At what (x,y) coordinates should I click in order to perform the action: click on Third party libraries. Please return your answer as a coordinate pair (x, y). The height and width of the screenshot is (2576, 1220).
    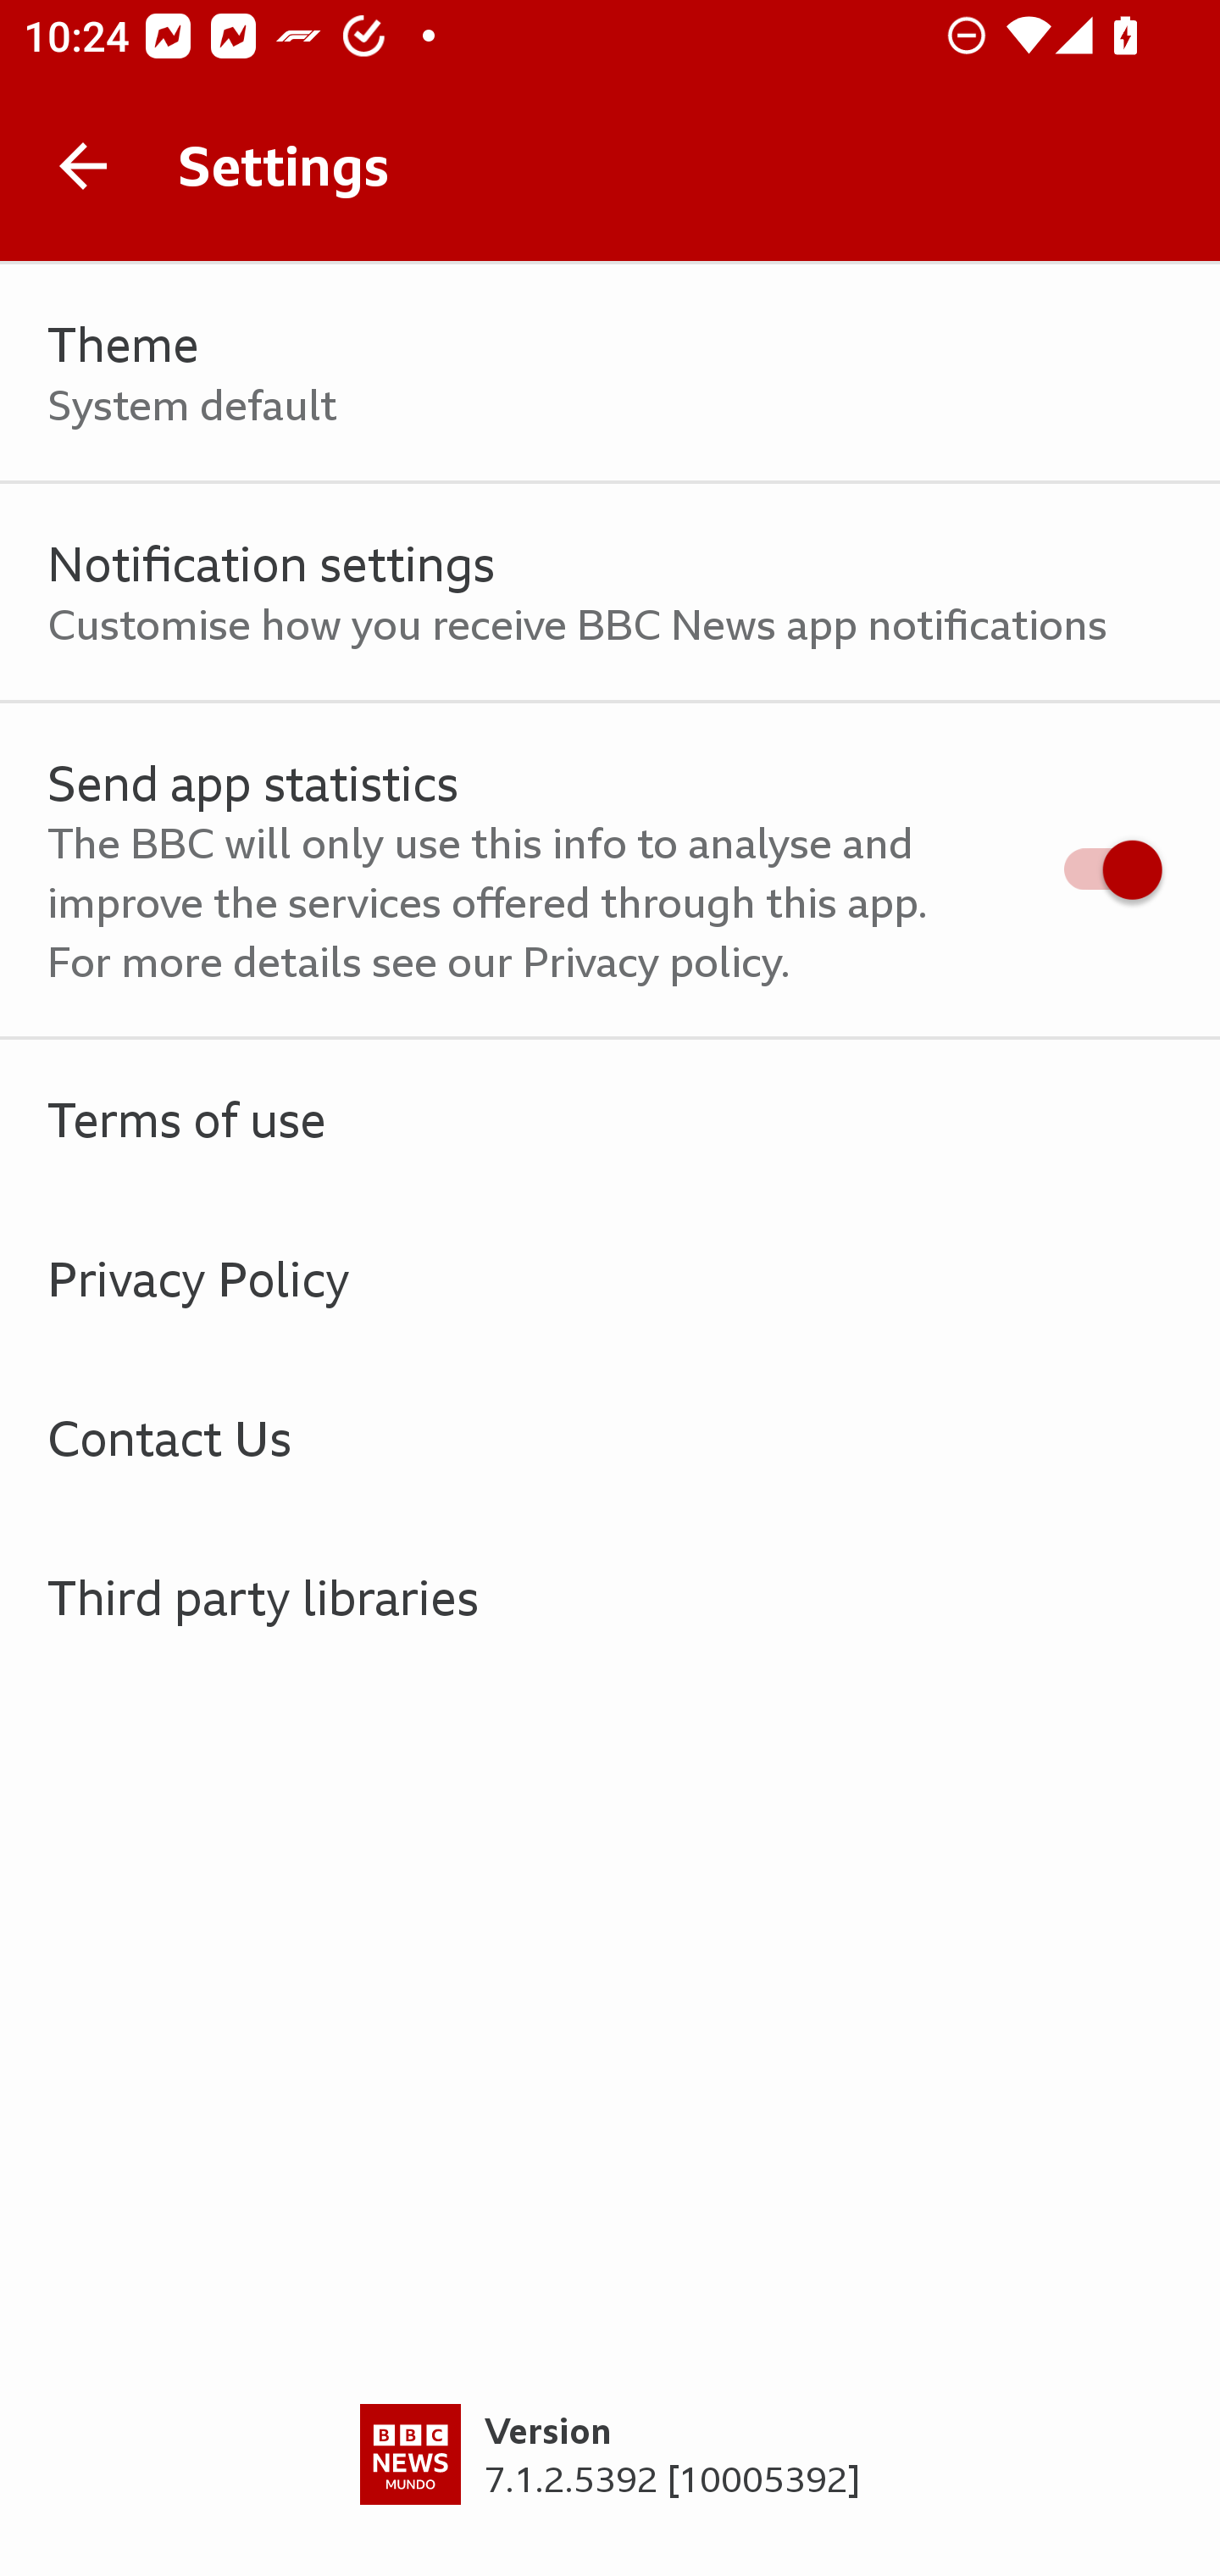
    Looking at the image, I should click on (610, 1596).